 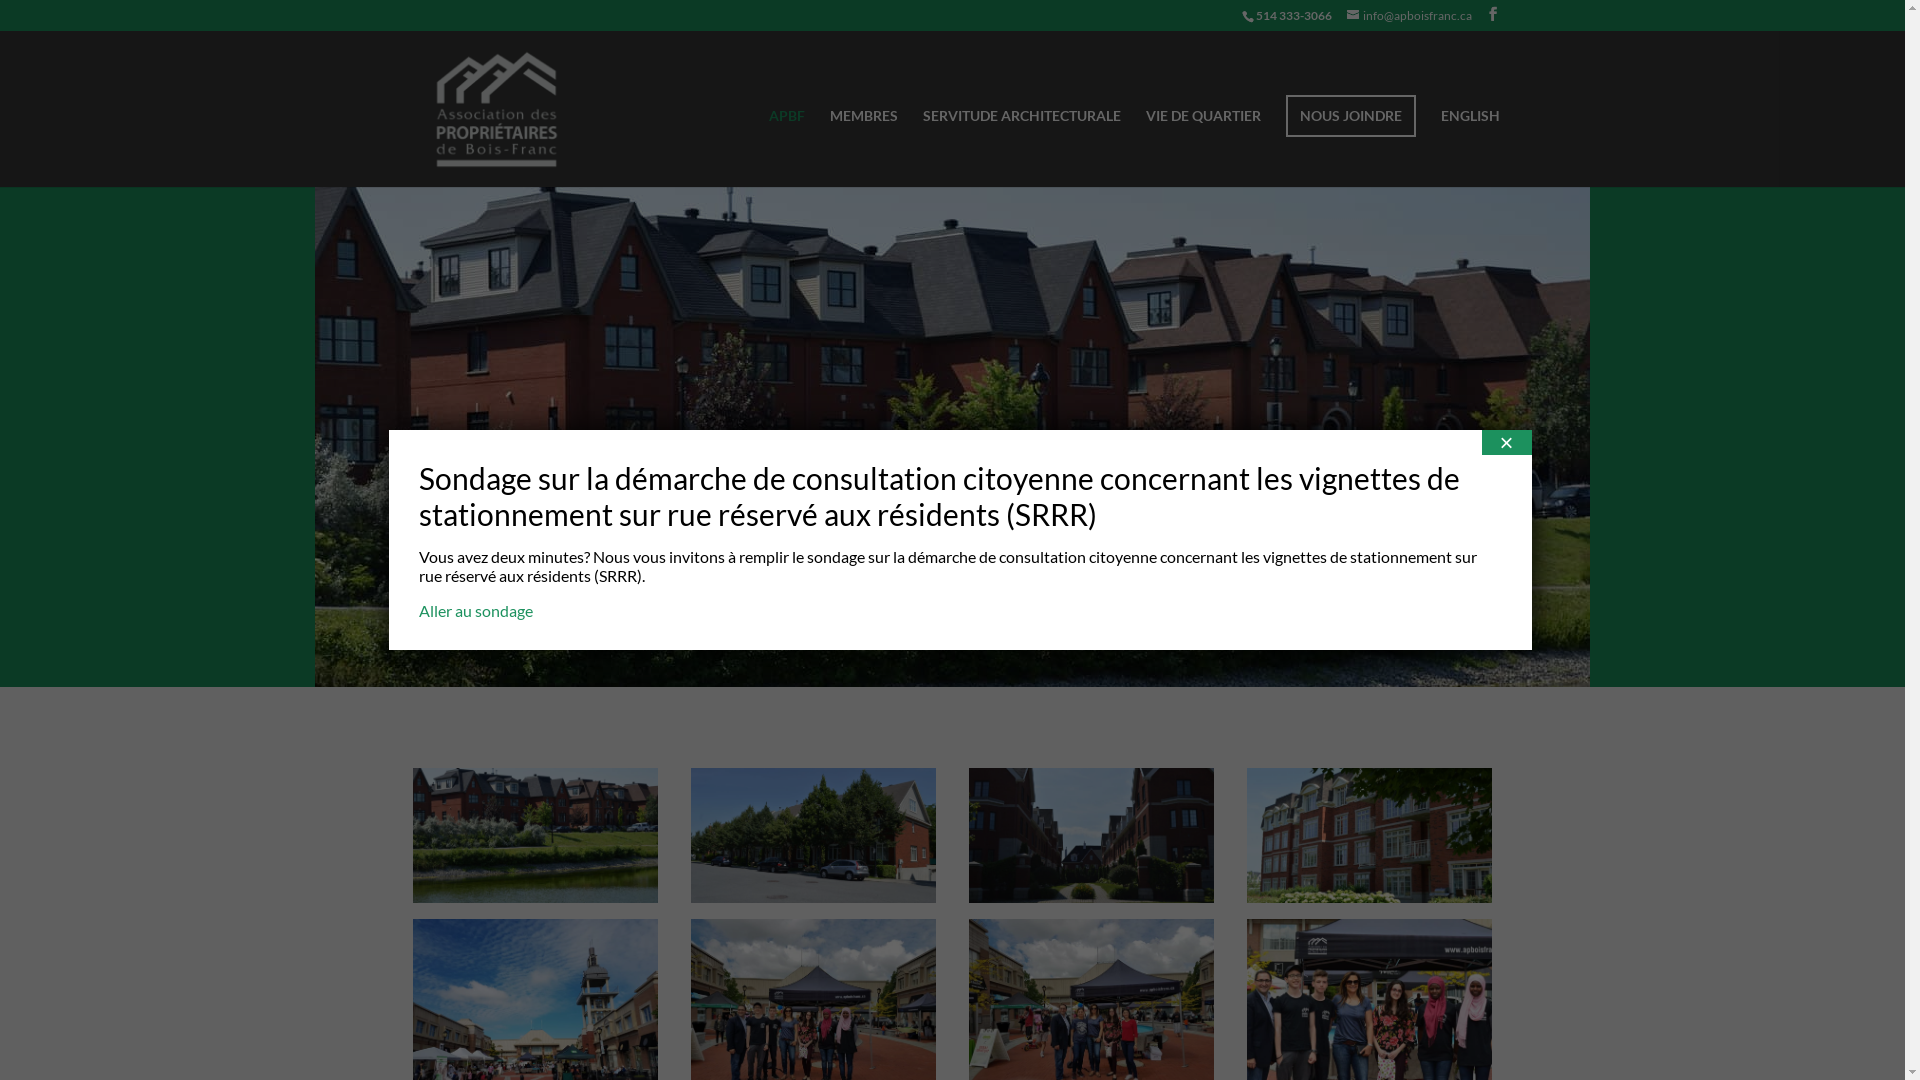 What do you see at coordinates (1410, 16) in the screenshot?
I see `info@apboisfranc.ca` at bounding box center [1410, 16].